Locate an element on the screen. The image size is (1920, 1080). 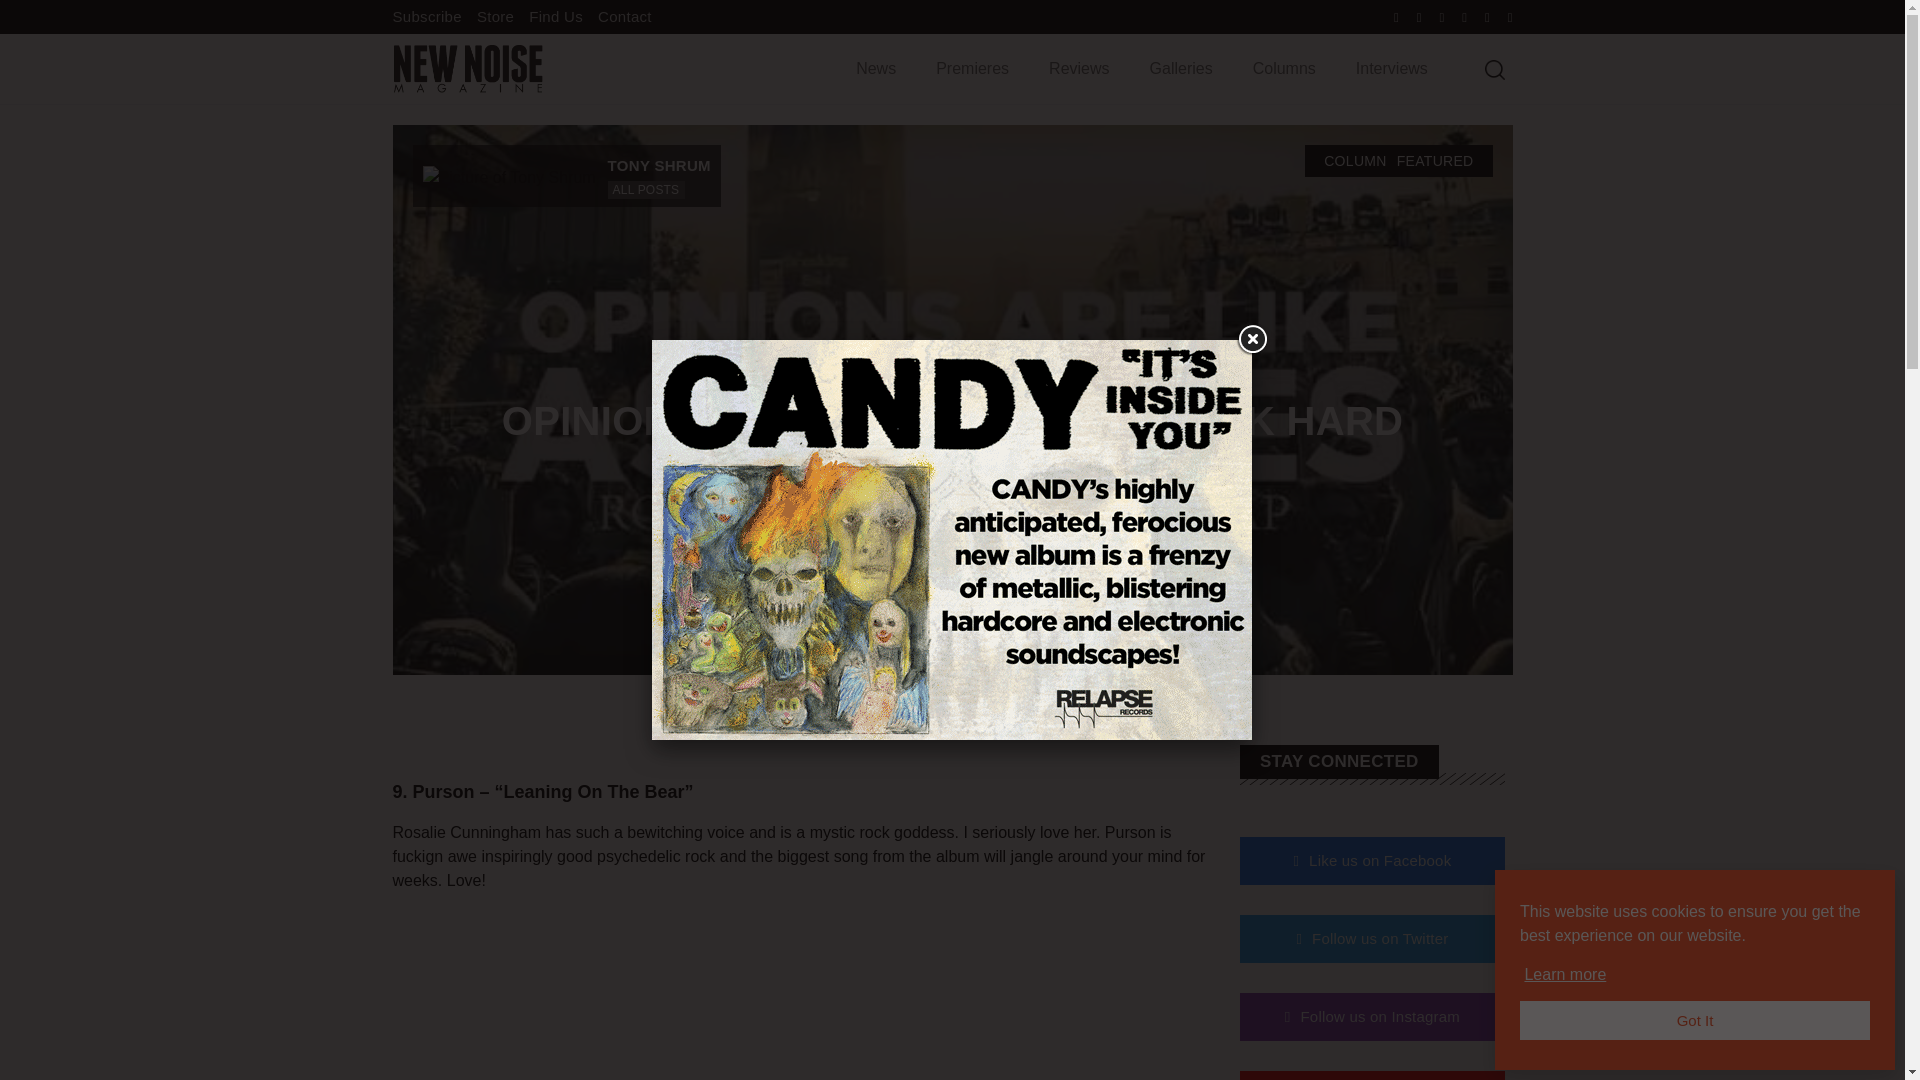
Close is located at coordinates (1252, 339).